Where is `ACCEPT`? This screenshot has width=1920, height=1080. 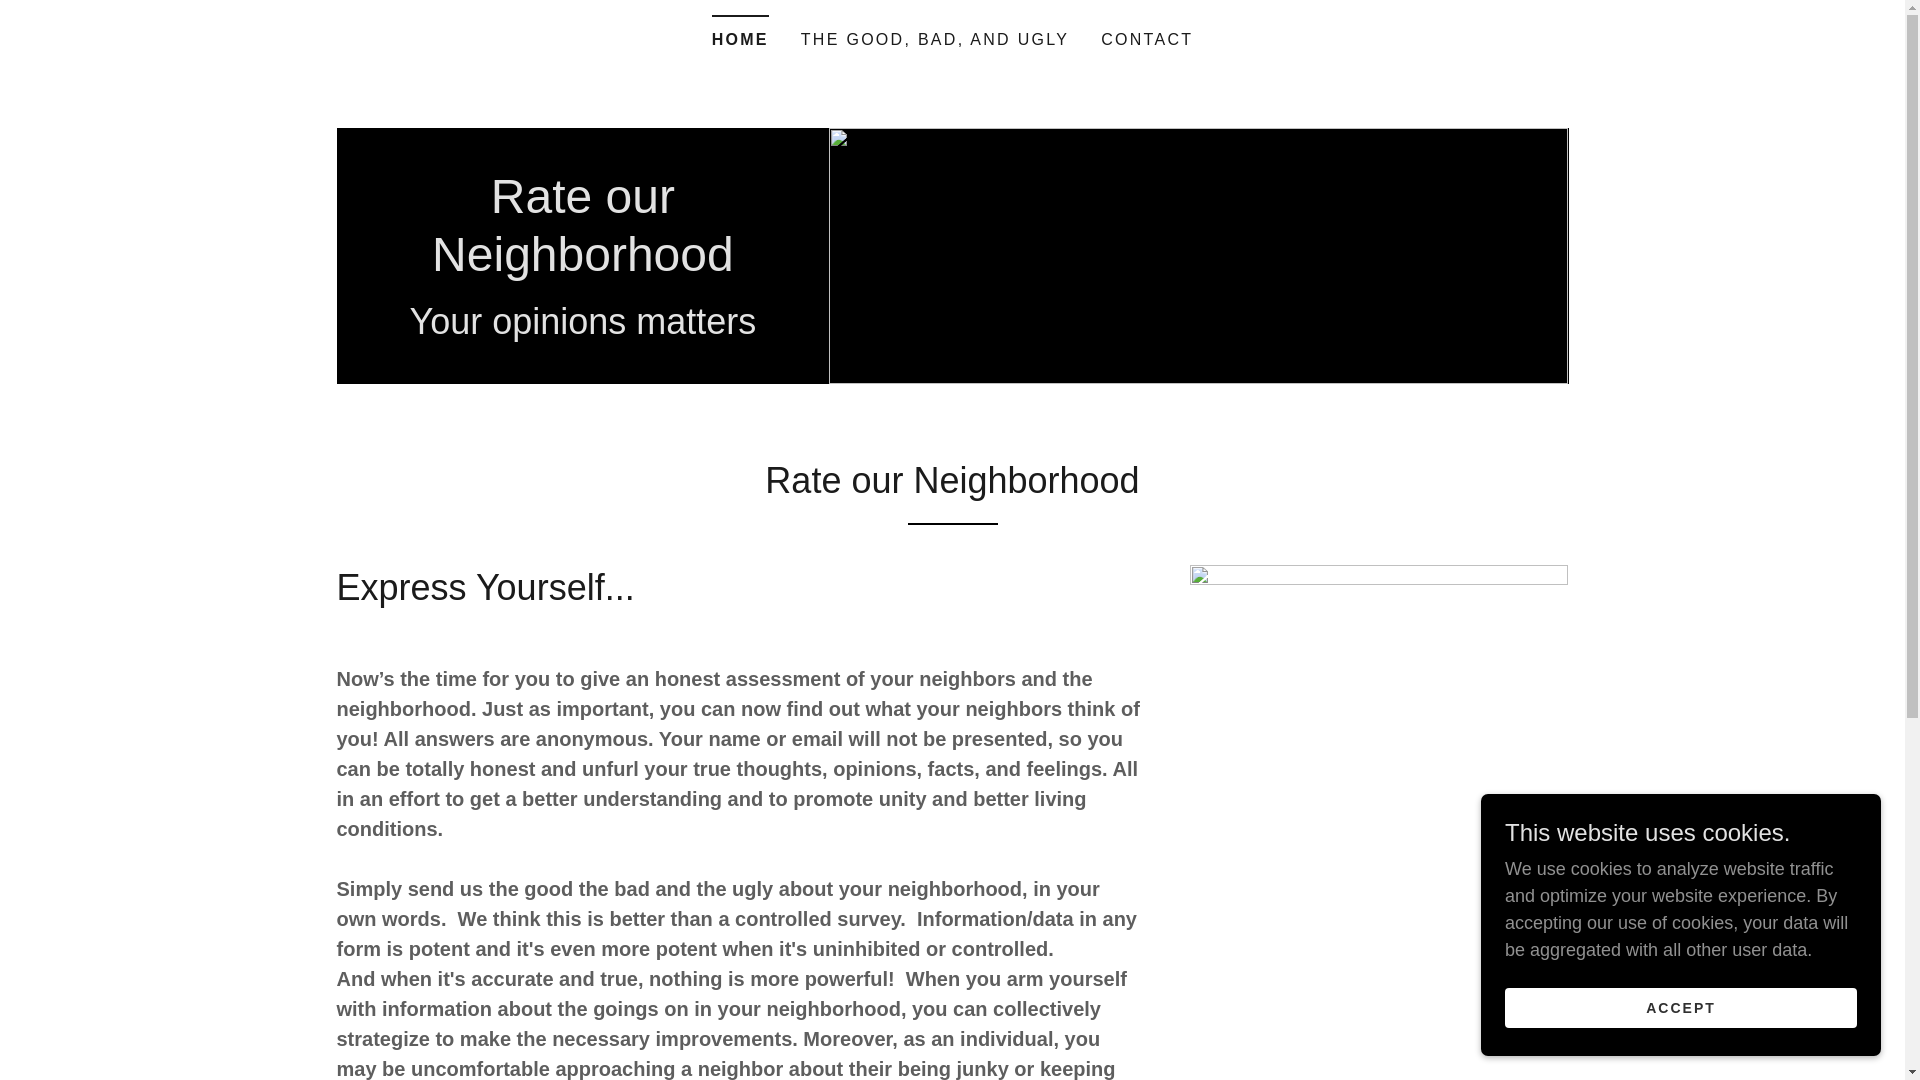 ACCEPT is located at coordinates (1680, 1008).